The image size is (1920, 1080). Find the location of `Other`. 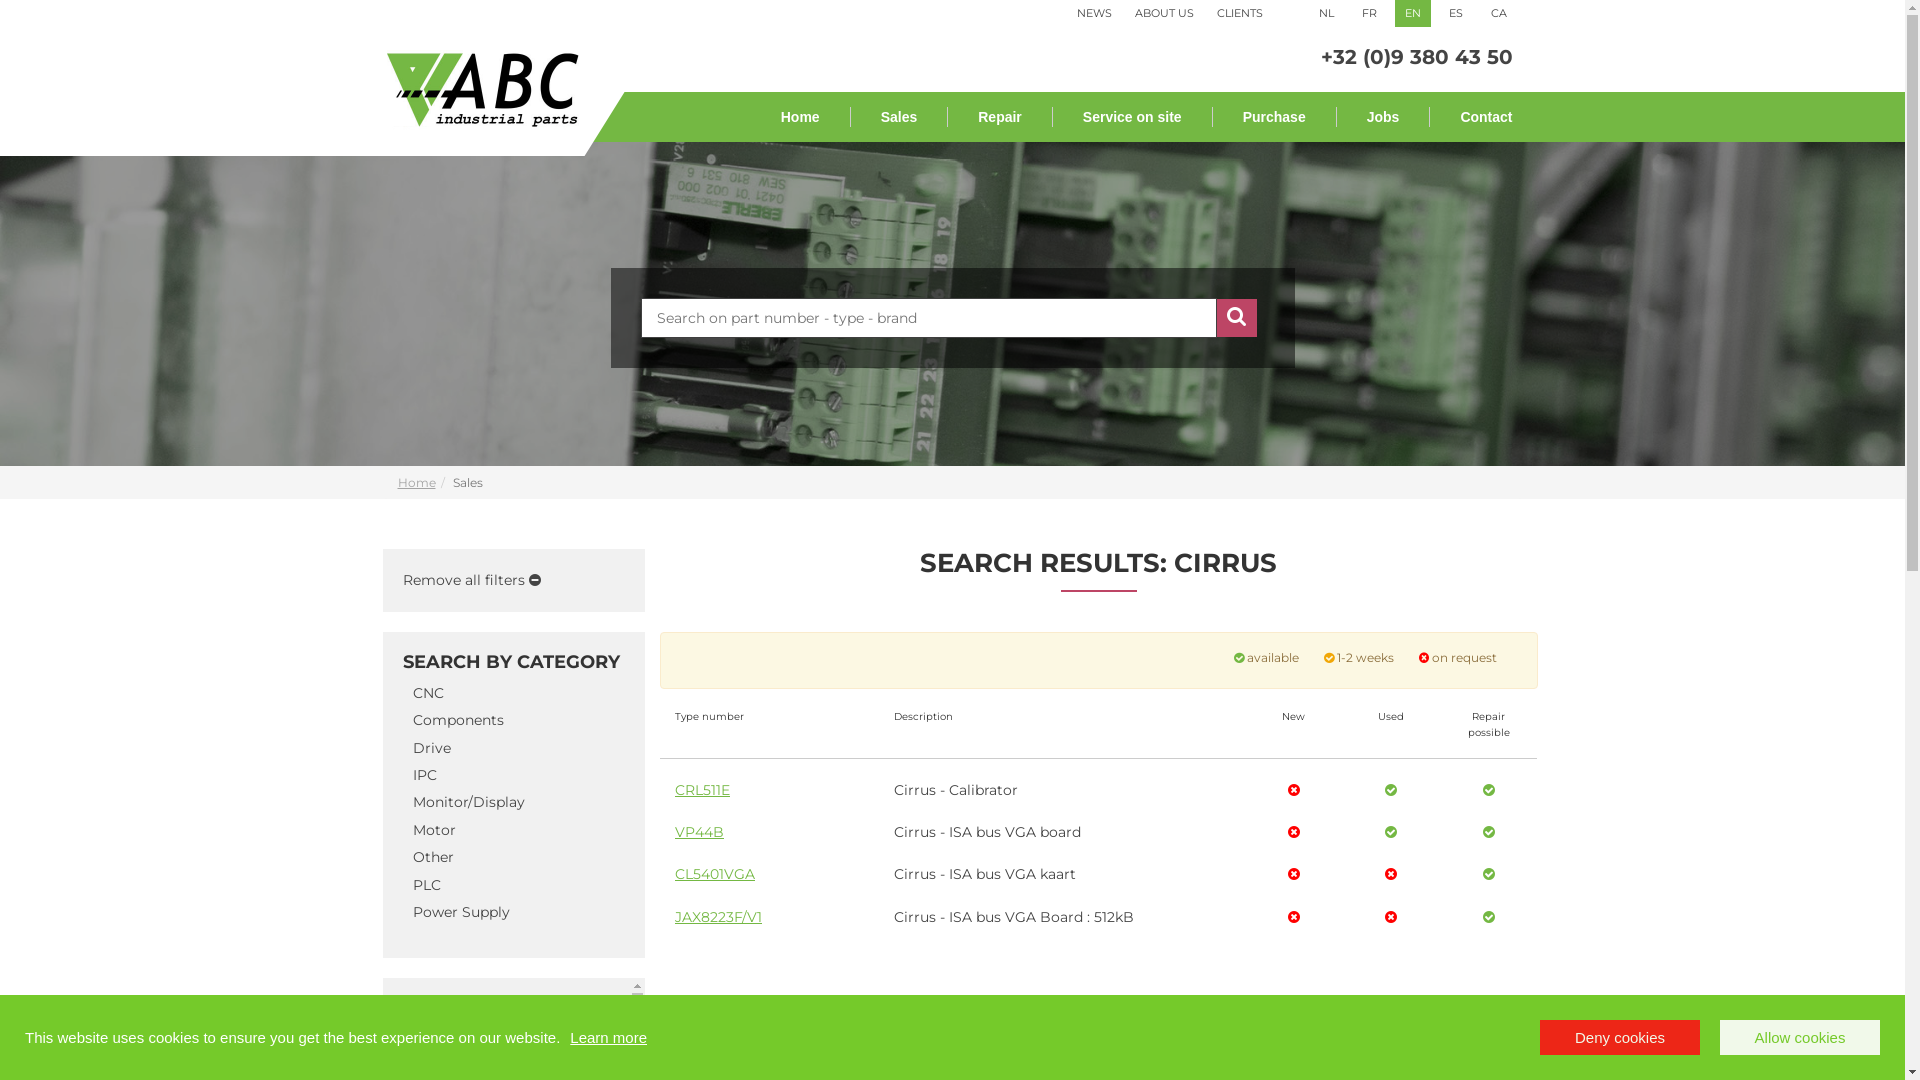

Other is located at coordinates (432, 857).